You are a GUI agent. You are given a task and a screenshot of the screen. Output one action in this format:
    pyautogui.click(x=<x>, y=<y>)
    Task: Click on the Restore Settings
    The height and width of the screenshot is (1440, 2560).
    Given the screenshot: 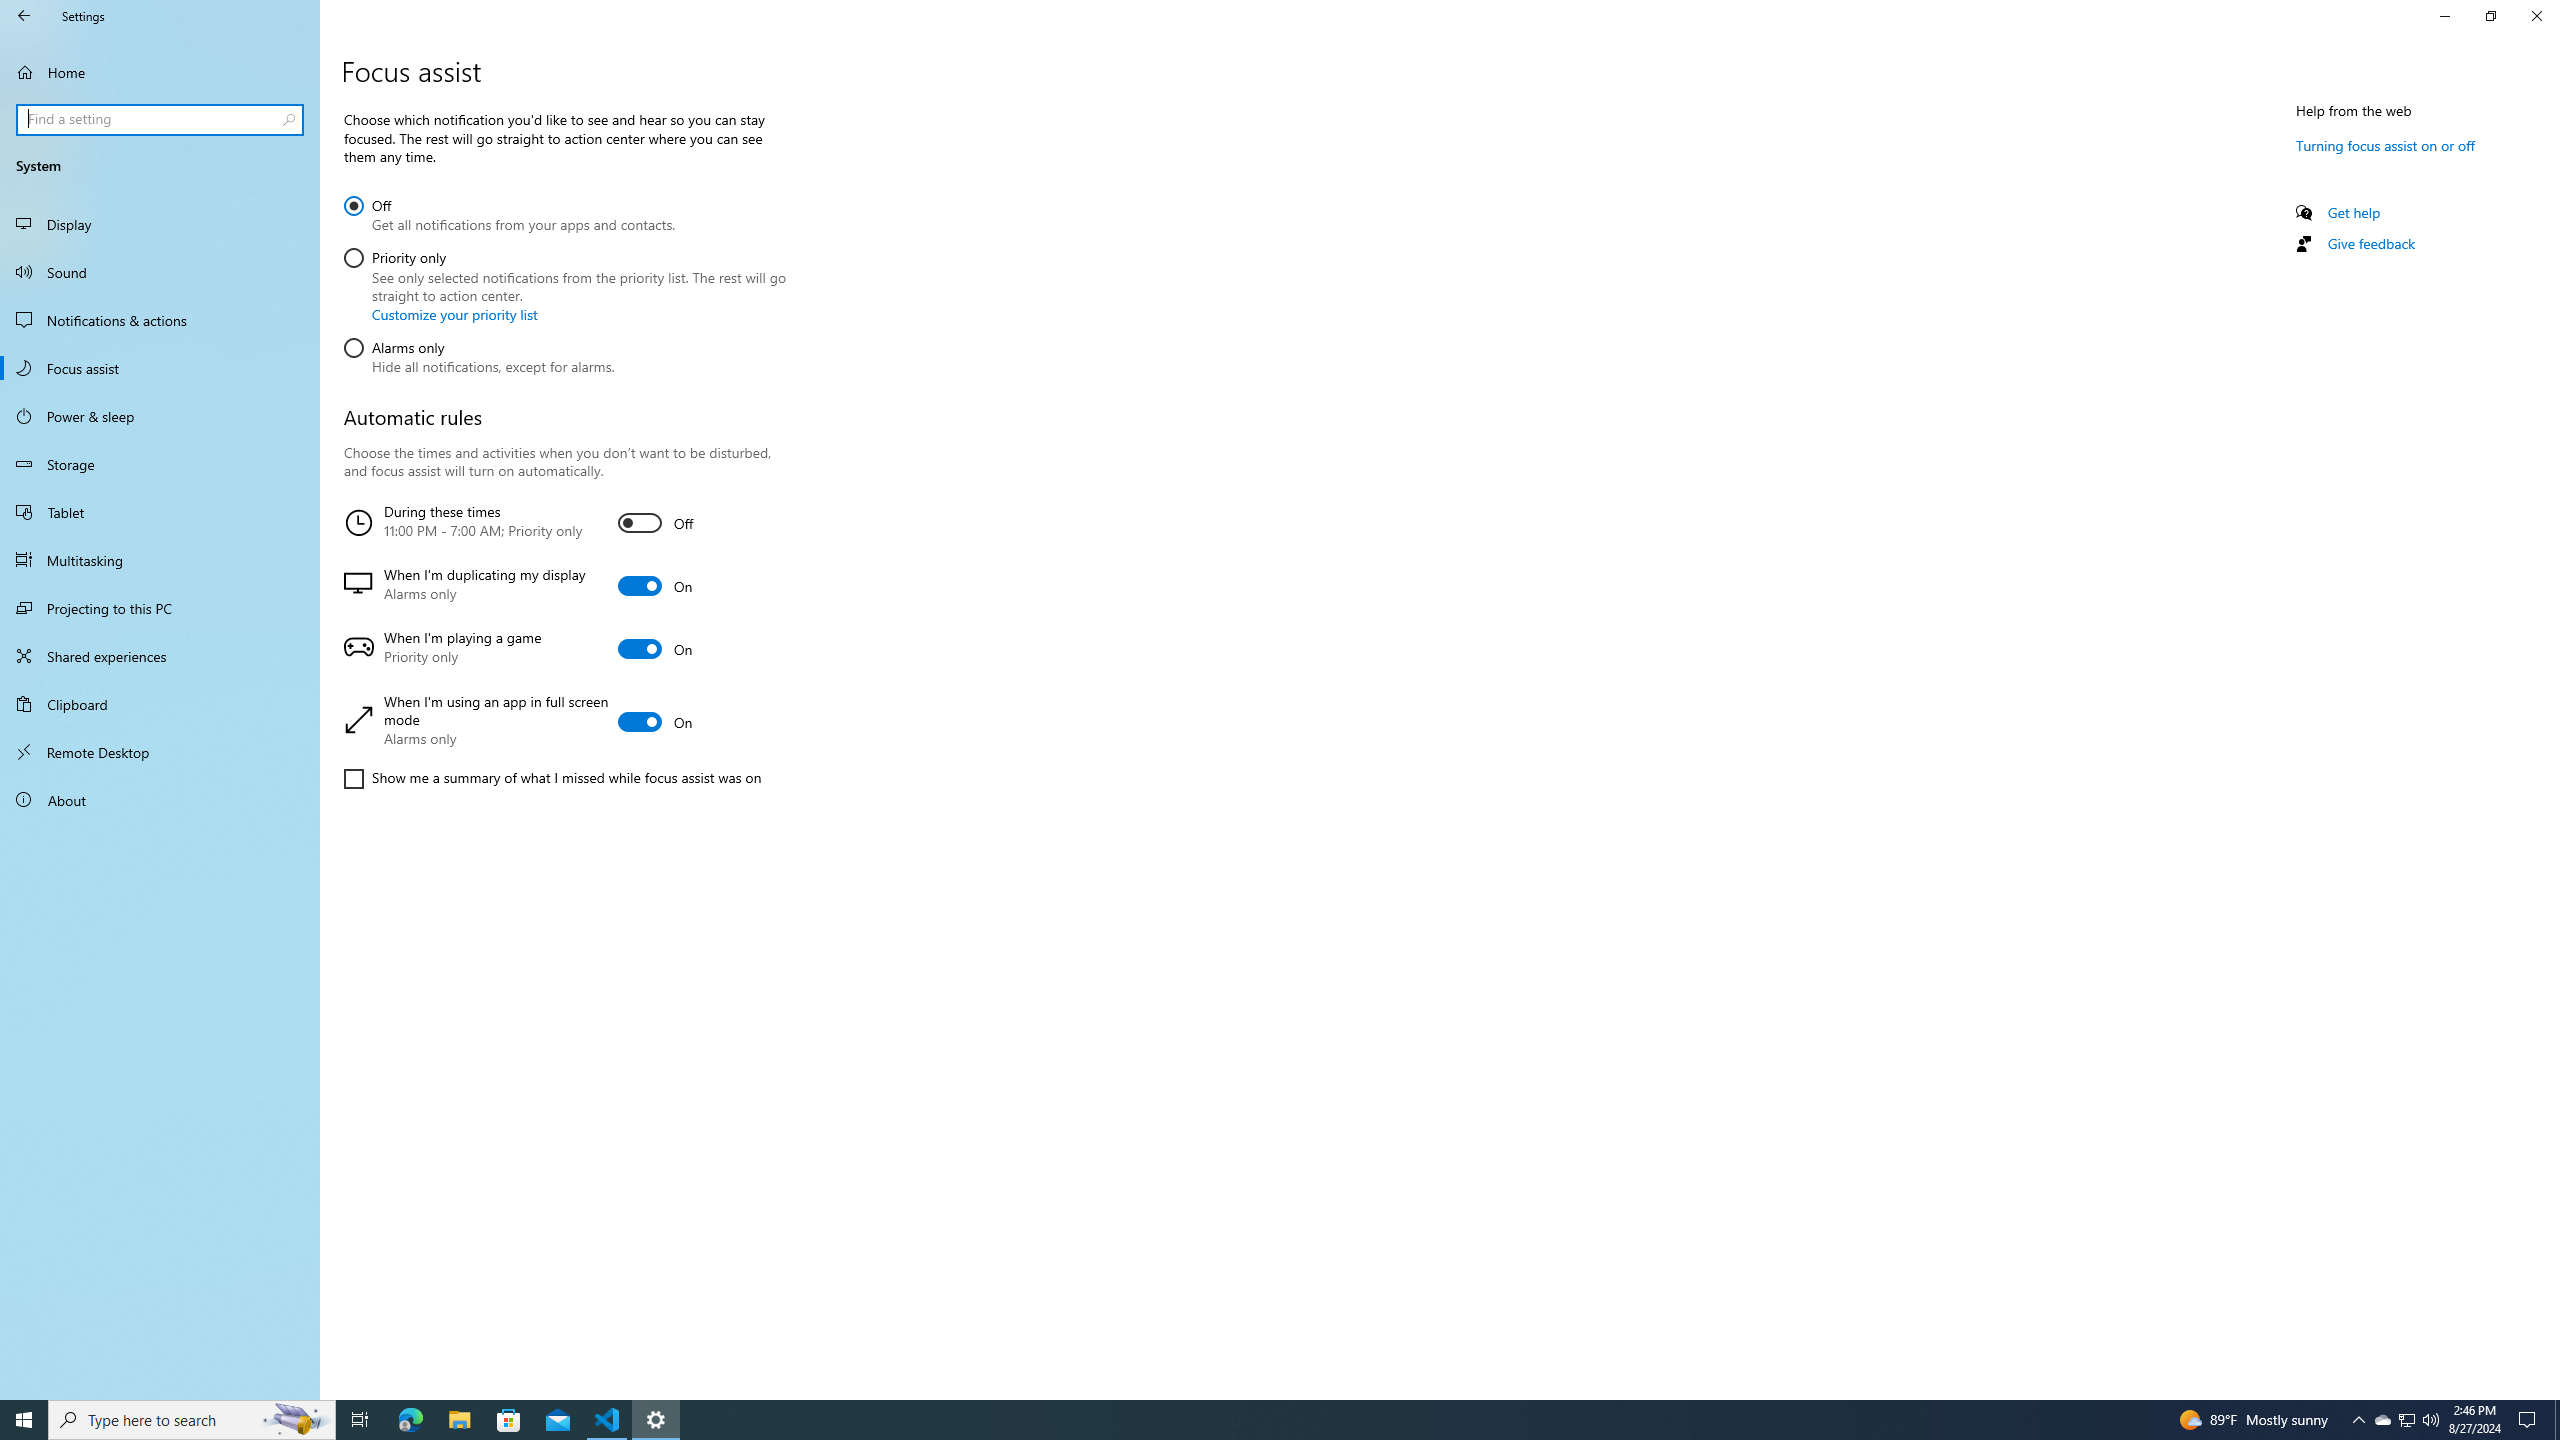 What is the action you would take?
    pyautogui.click(x=2490, y=16)
    